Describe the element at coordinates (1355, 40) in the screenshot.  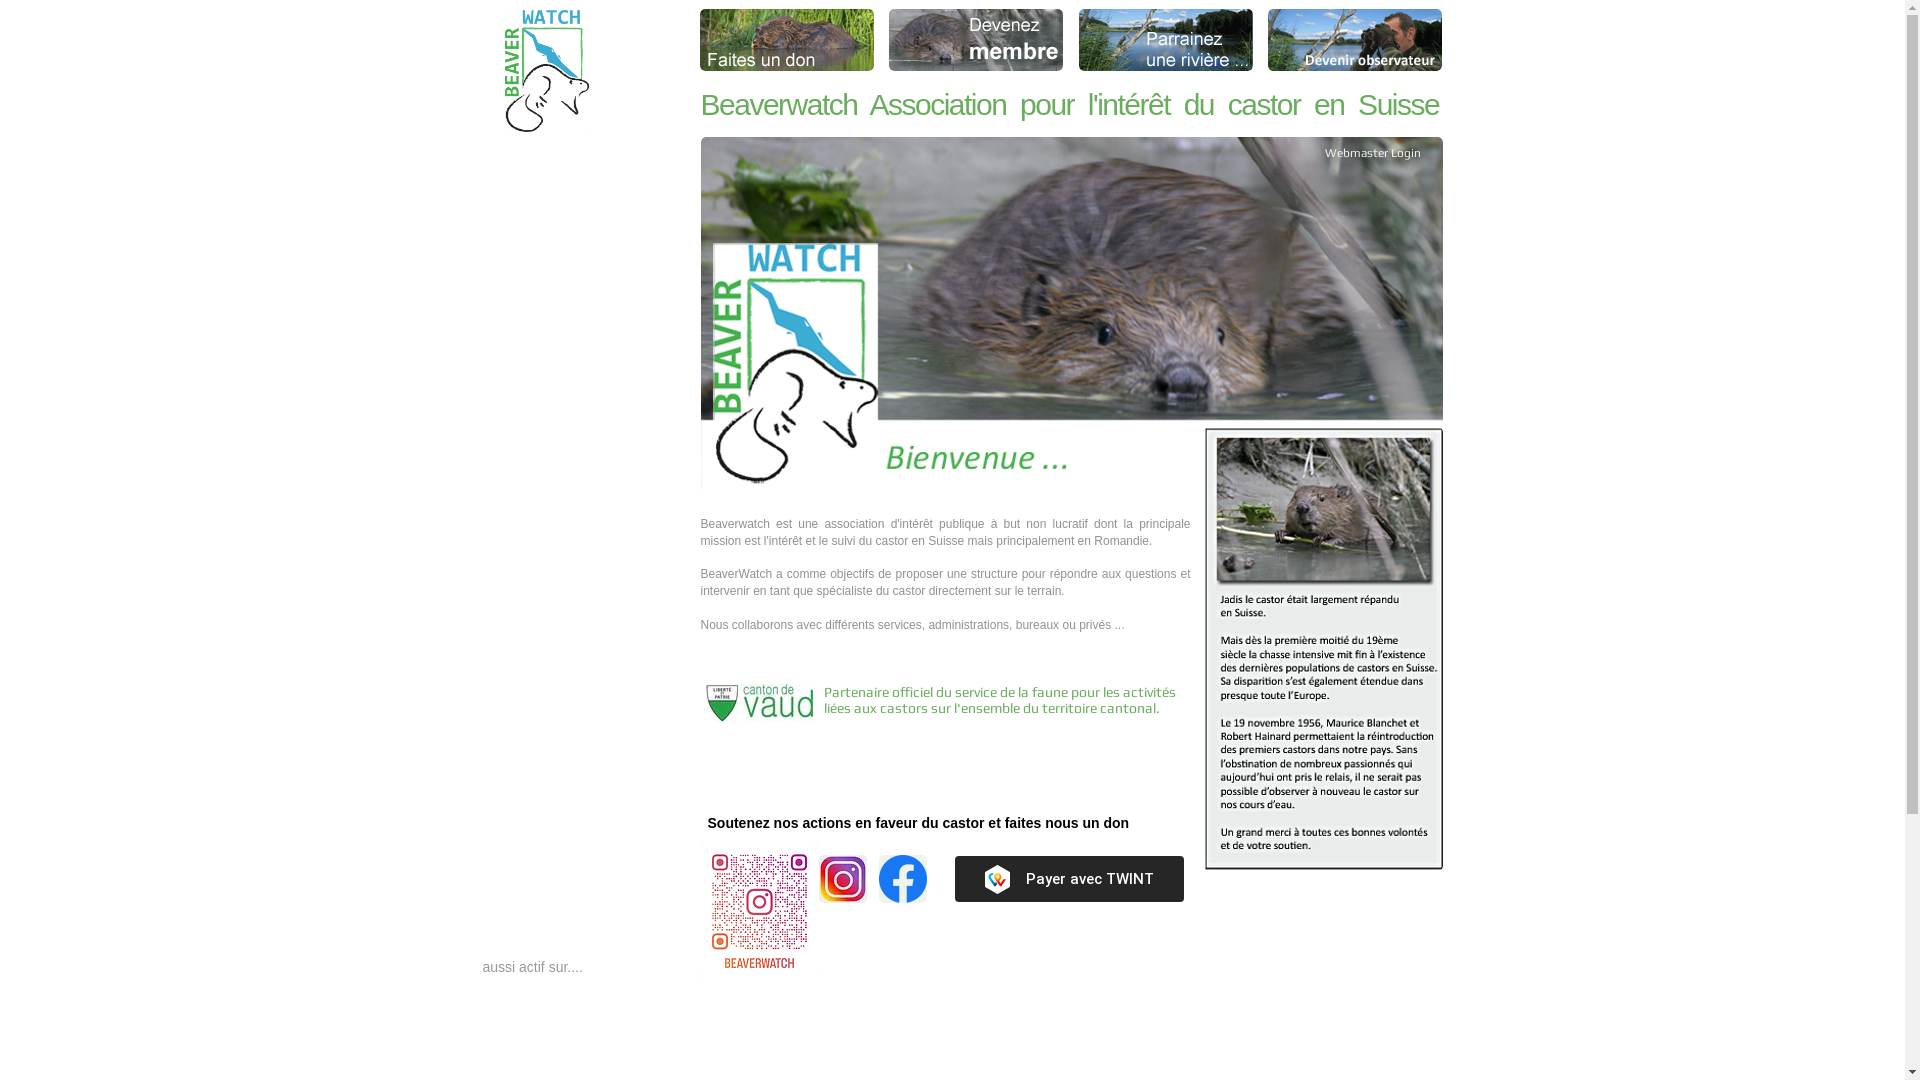
I see `Beaverwatch` at that location.